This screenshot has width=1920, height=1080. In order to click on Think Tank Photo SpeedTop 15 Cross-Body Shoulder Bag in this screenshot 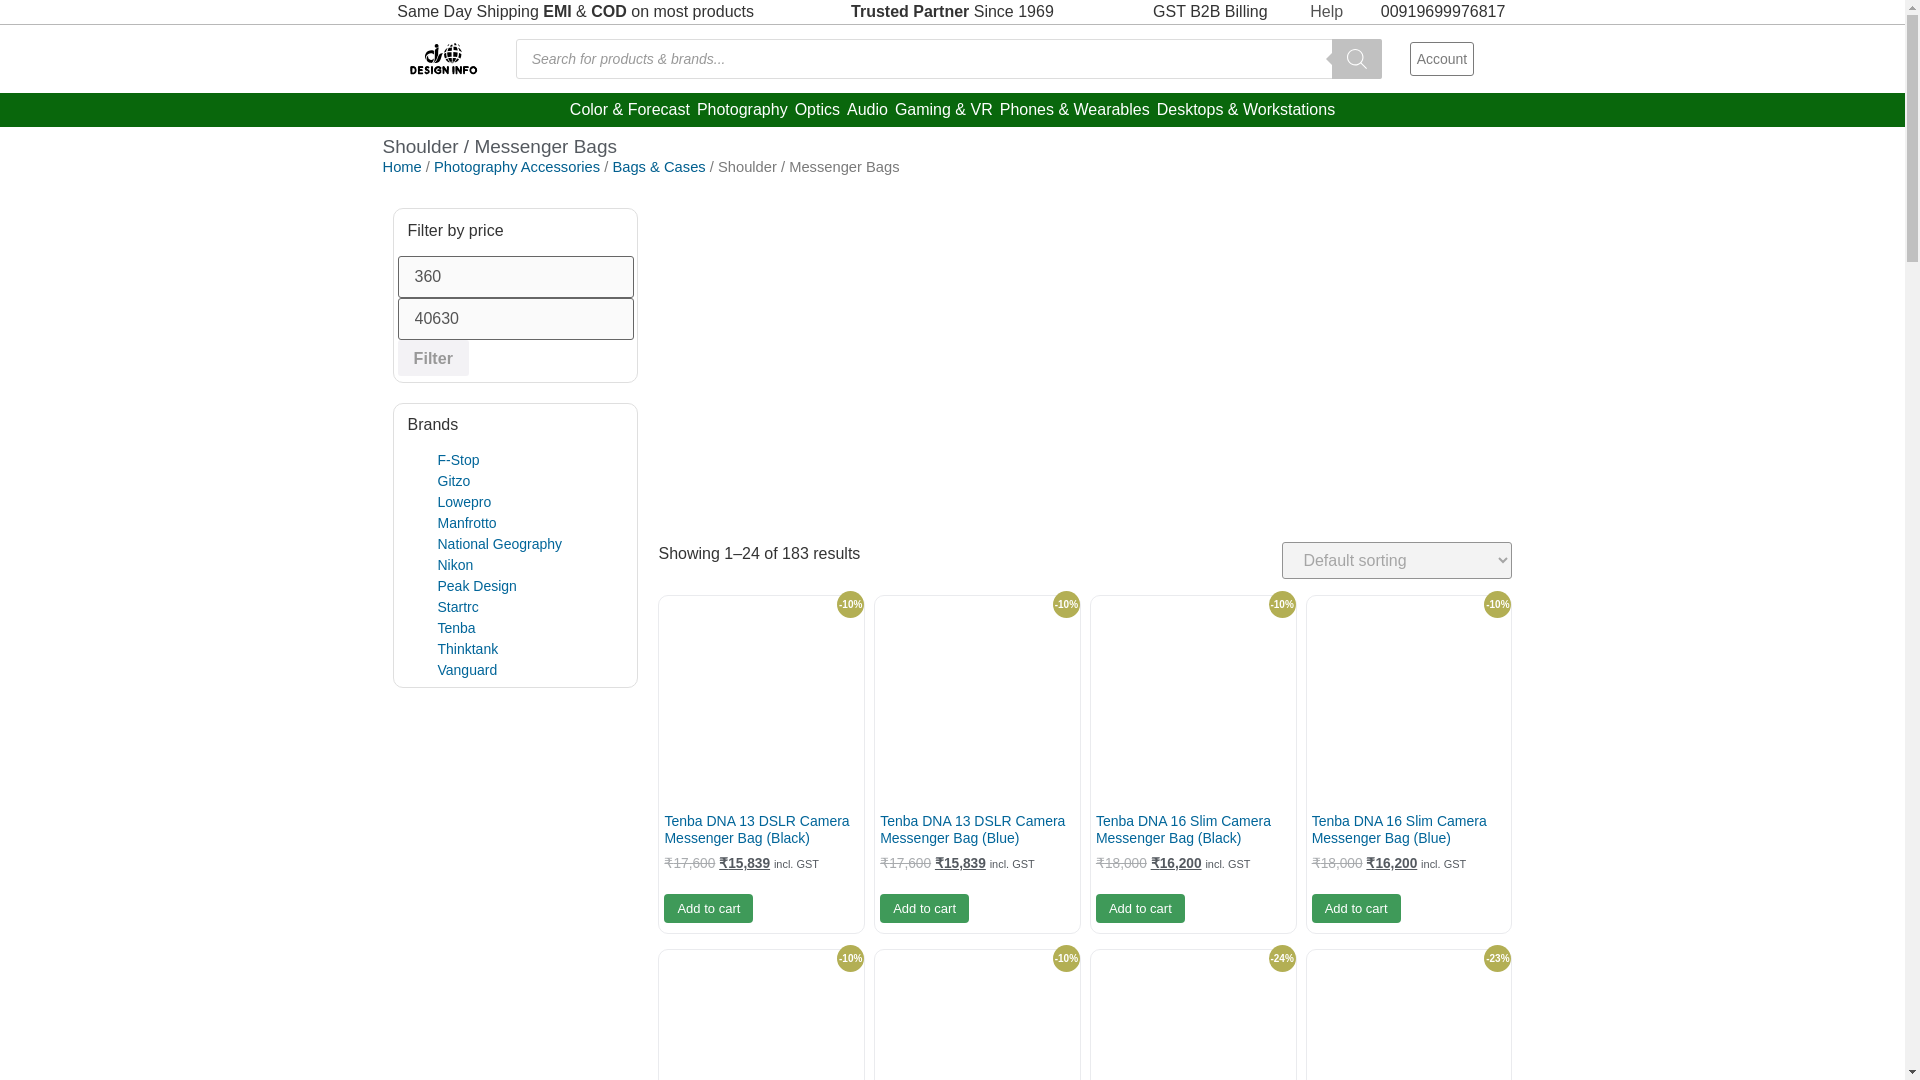, I will do `click(1193, 1015)`.